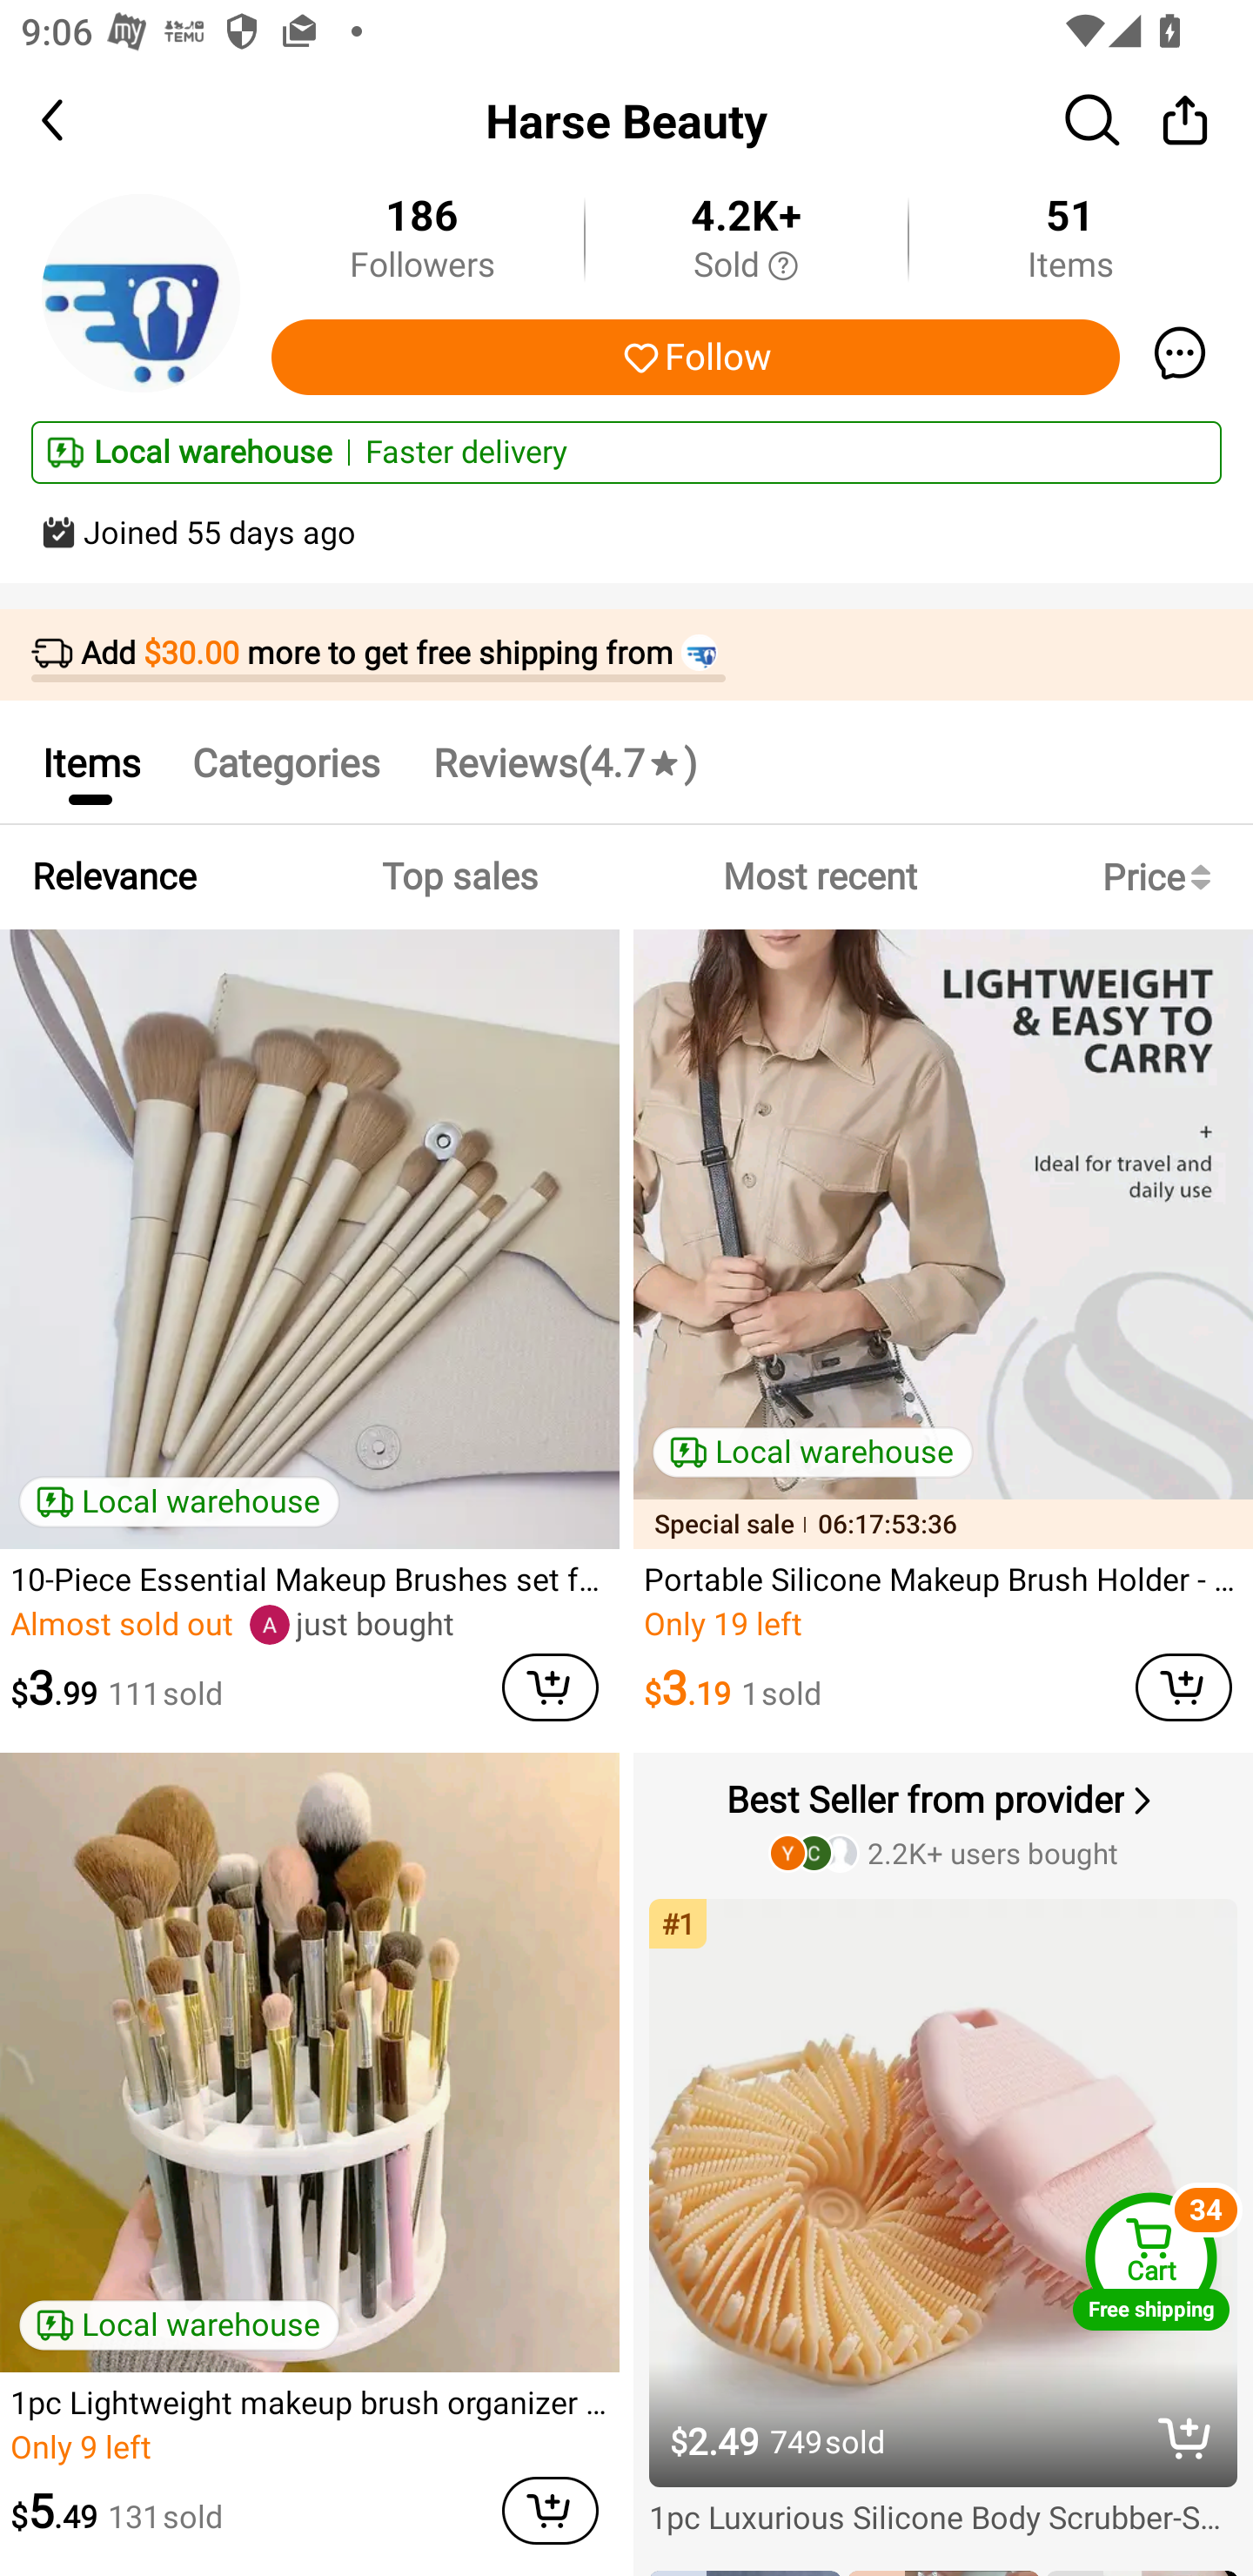 The image size is (1253, 2576). Describe the element at coordinates (746, 266) in the screenshot. I see `Sold` at that location.